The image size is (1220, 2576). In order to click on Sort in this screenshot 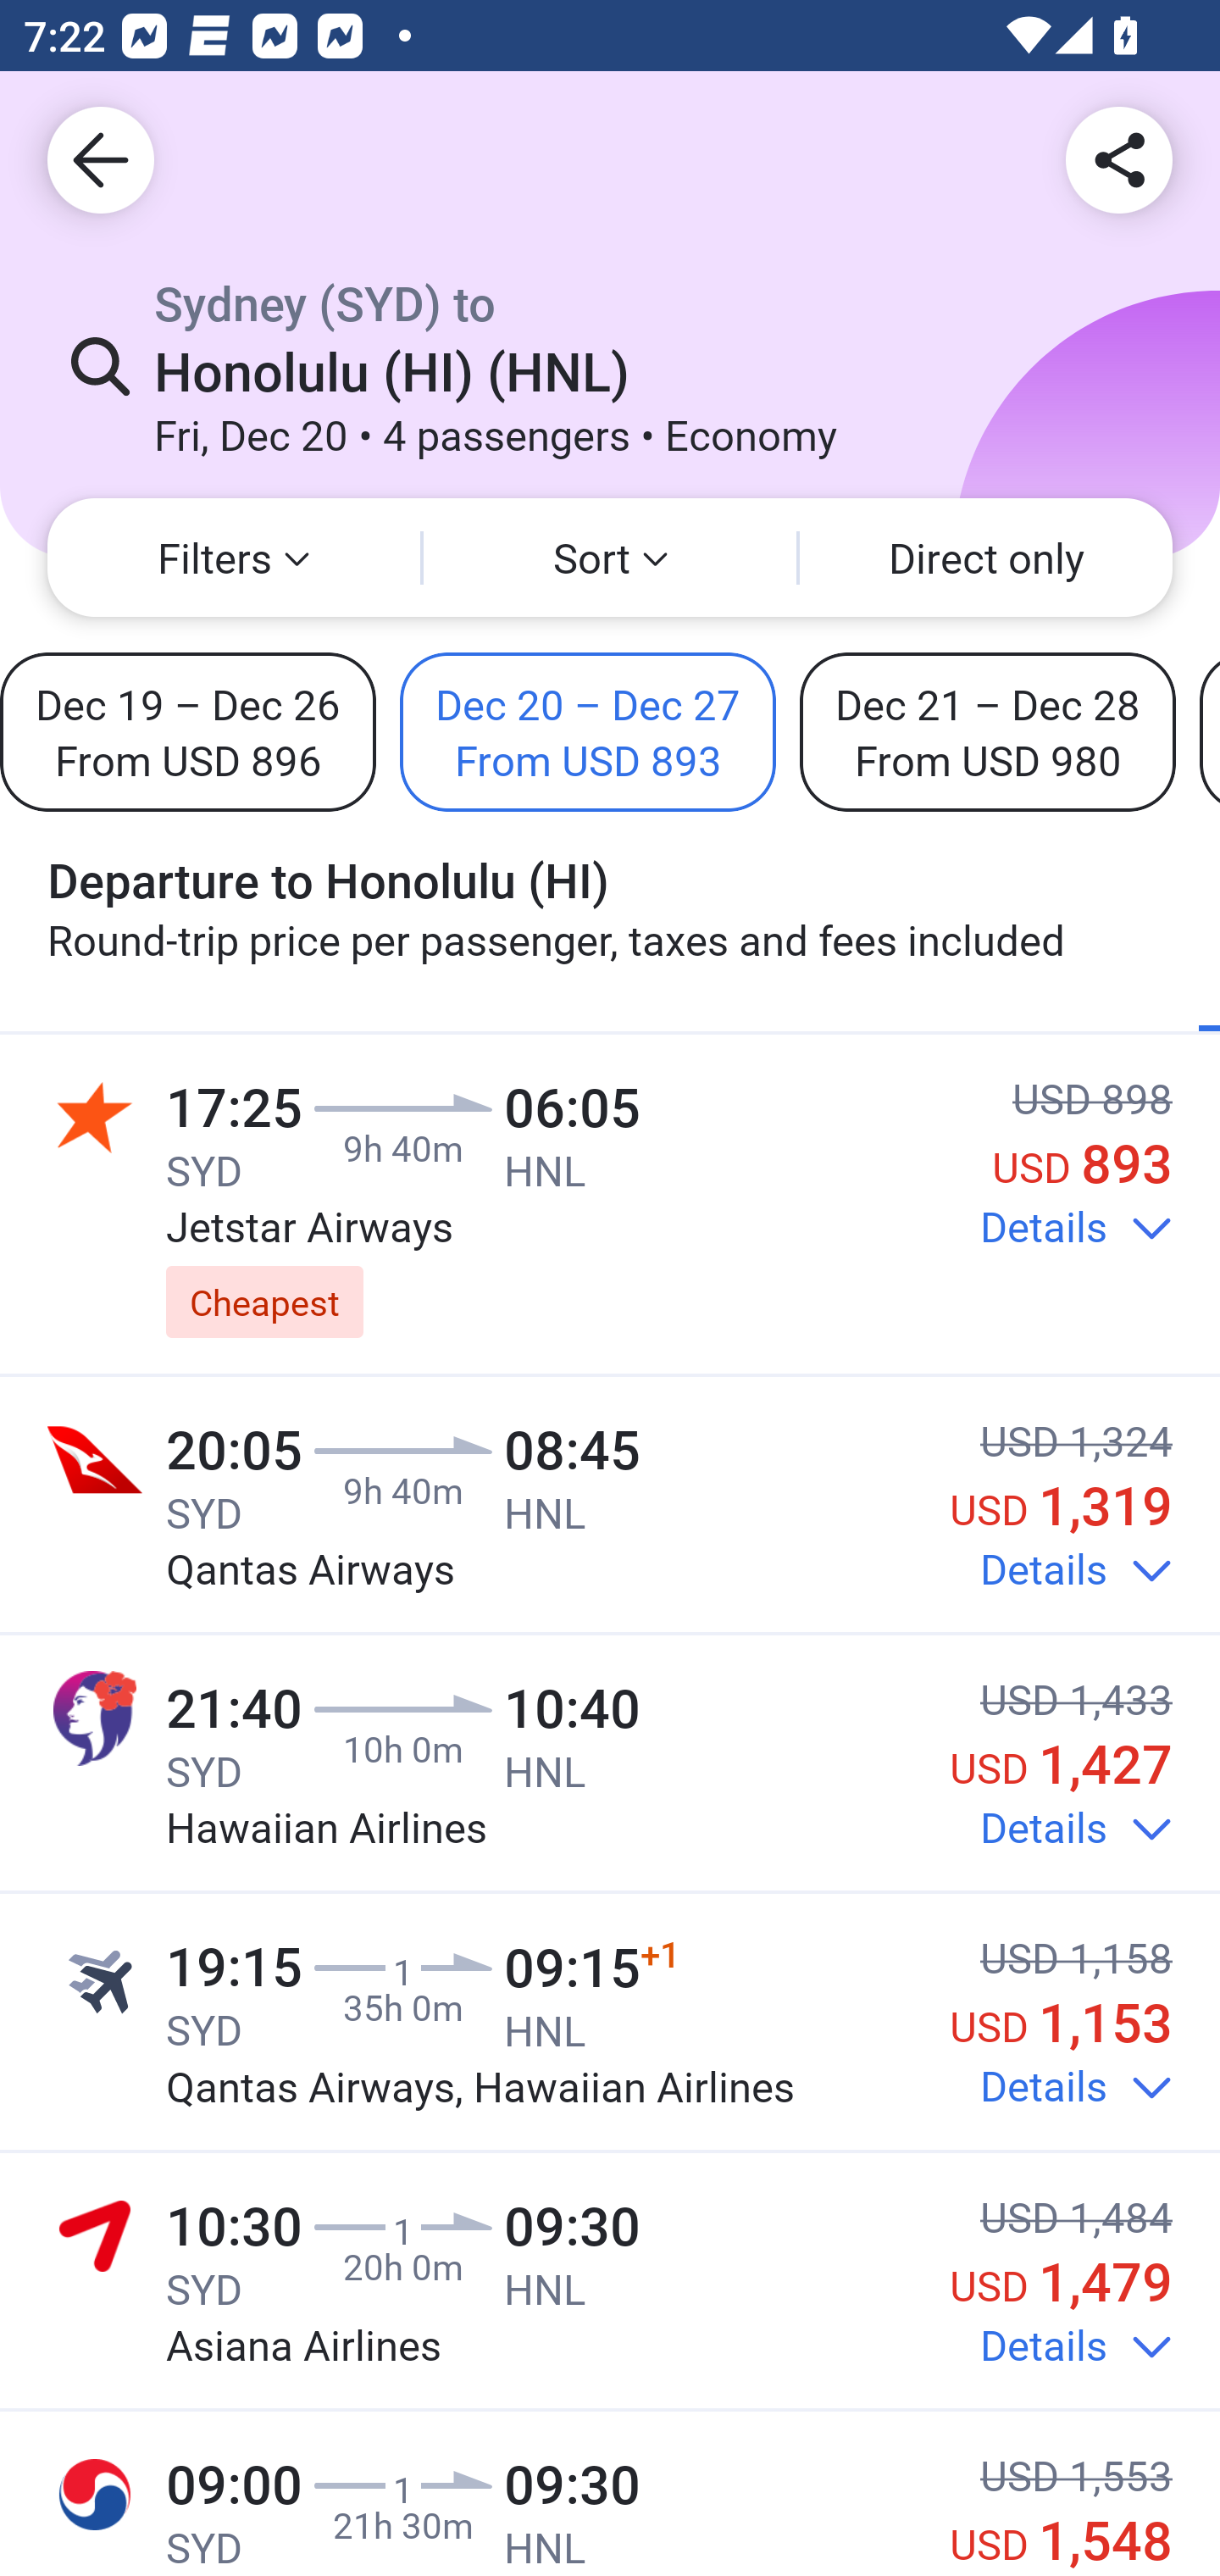, I will do `click(610, 558)`.